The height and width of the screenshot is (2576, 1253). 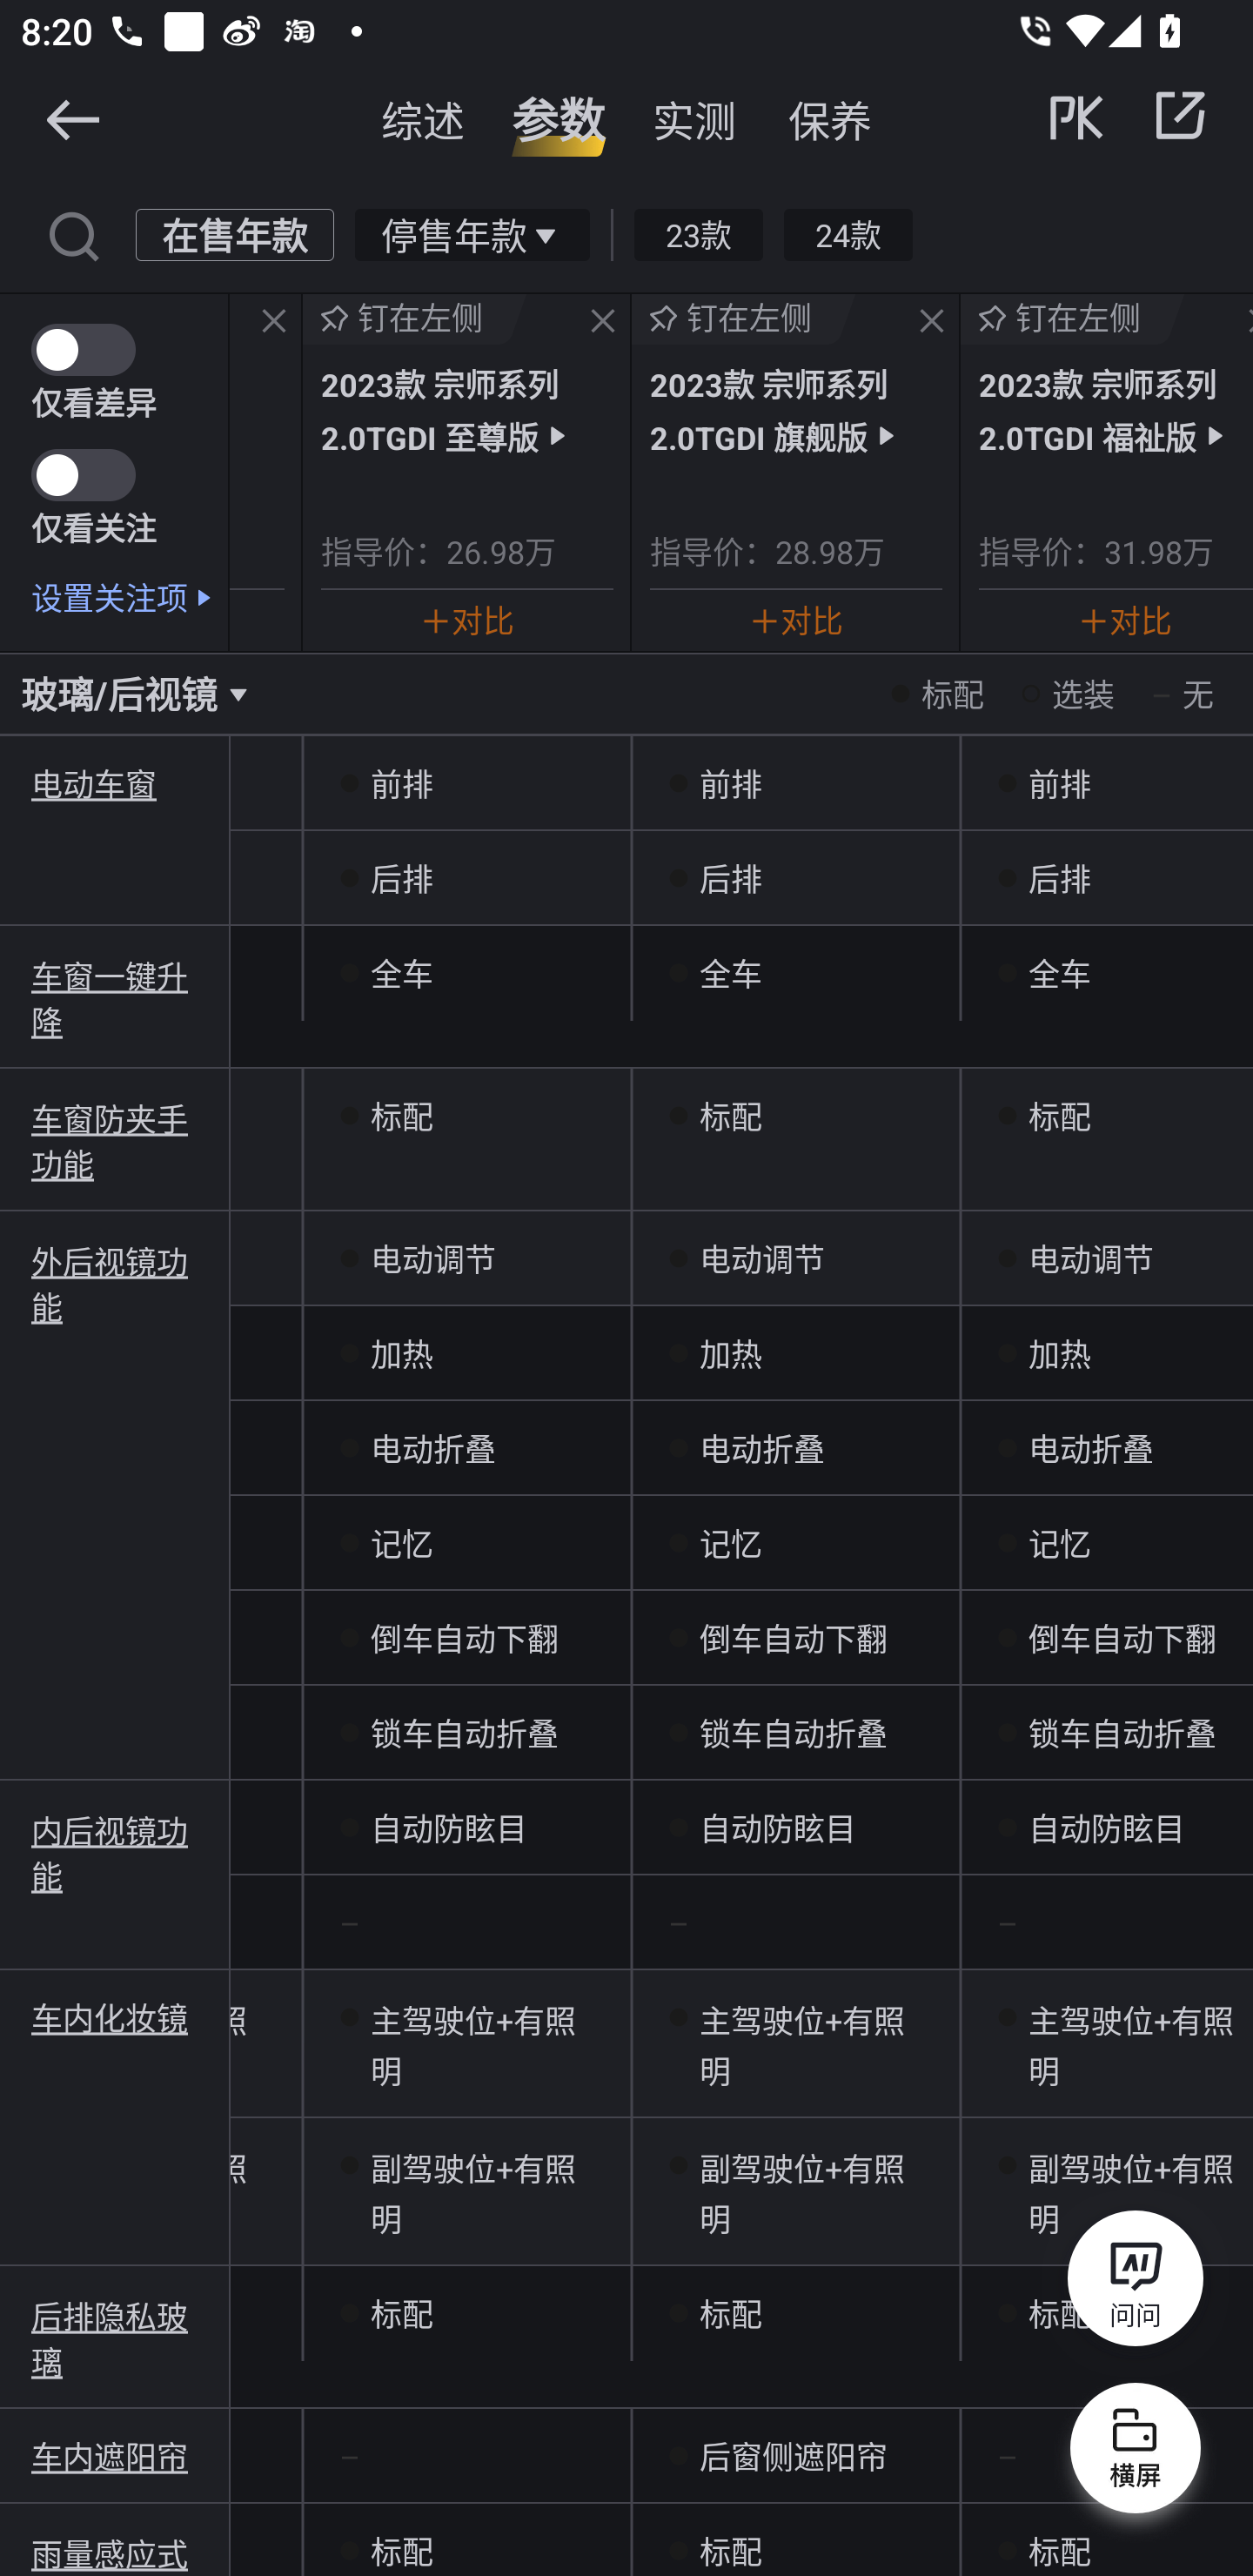 What do you see at coordinates (830, 119) in the screenshot?
I see `保养` at bounding box center [830, 119].